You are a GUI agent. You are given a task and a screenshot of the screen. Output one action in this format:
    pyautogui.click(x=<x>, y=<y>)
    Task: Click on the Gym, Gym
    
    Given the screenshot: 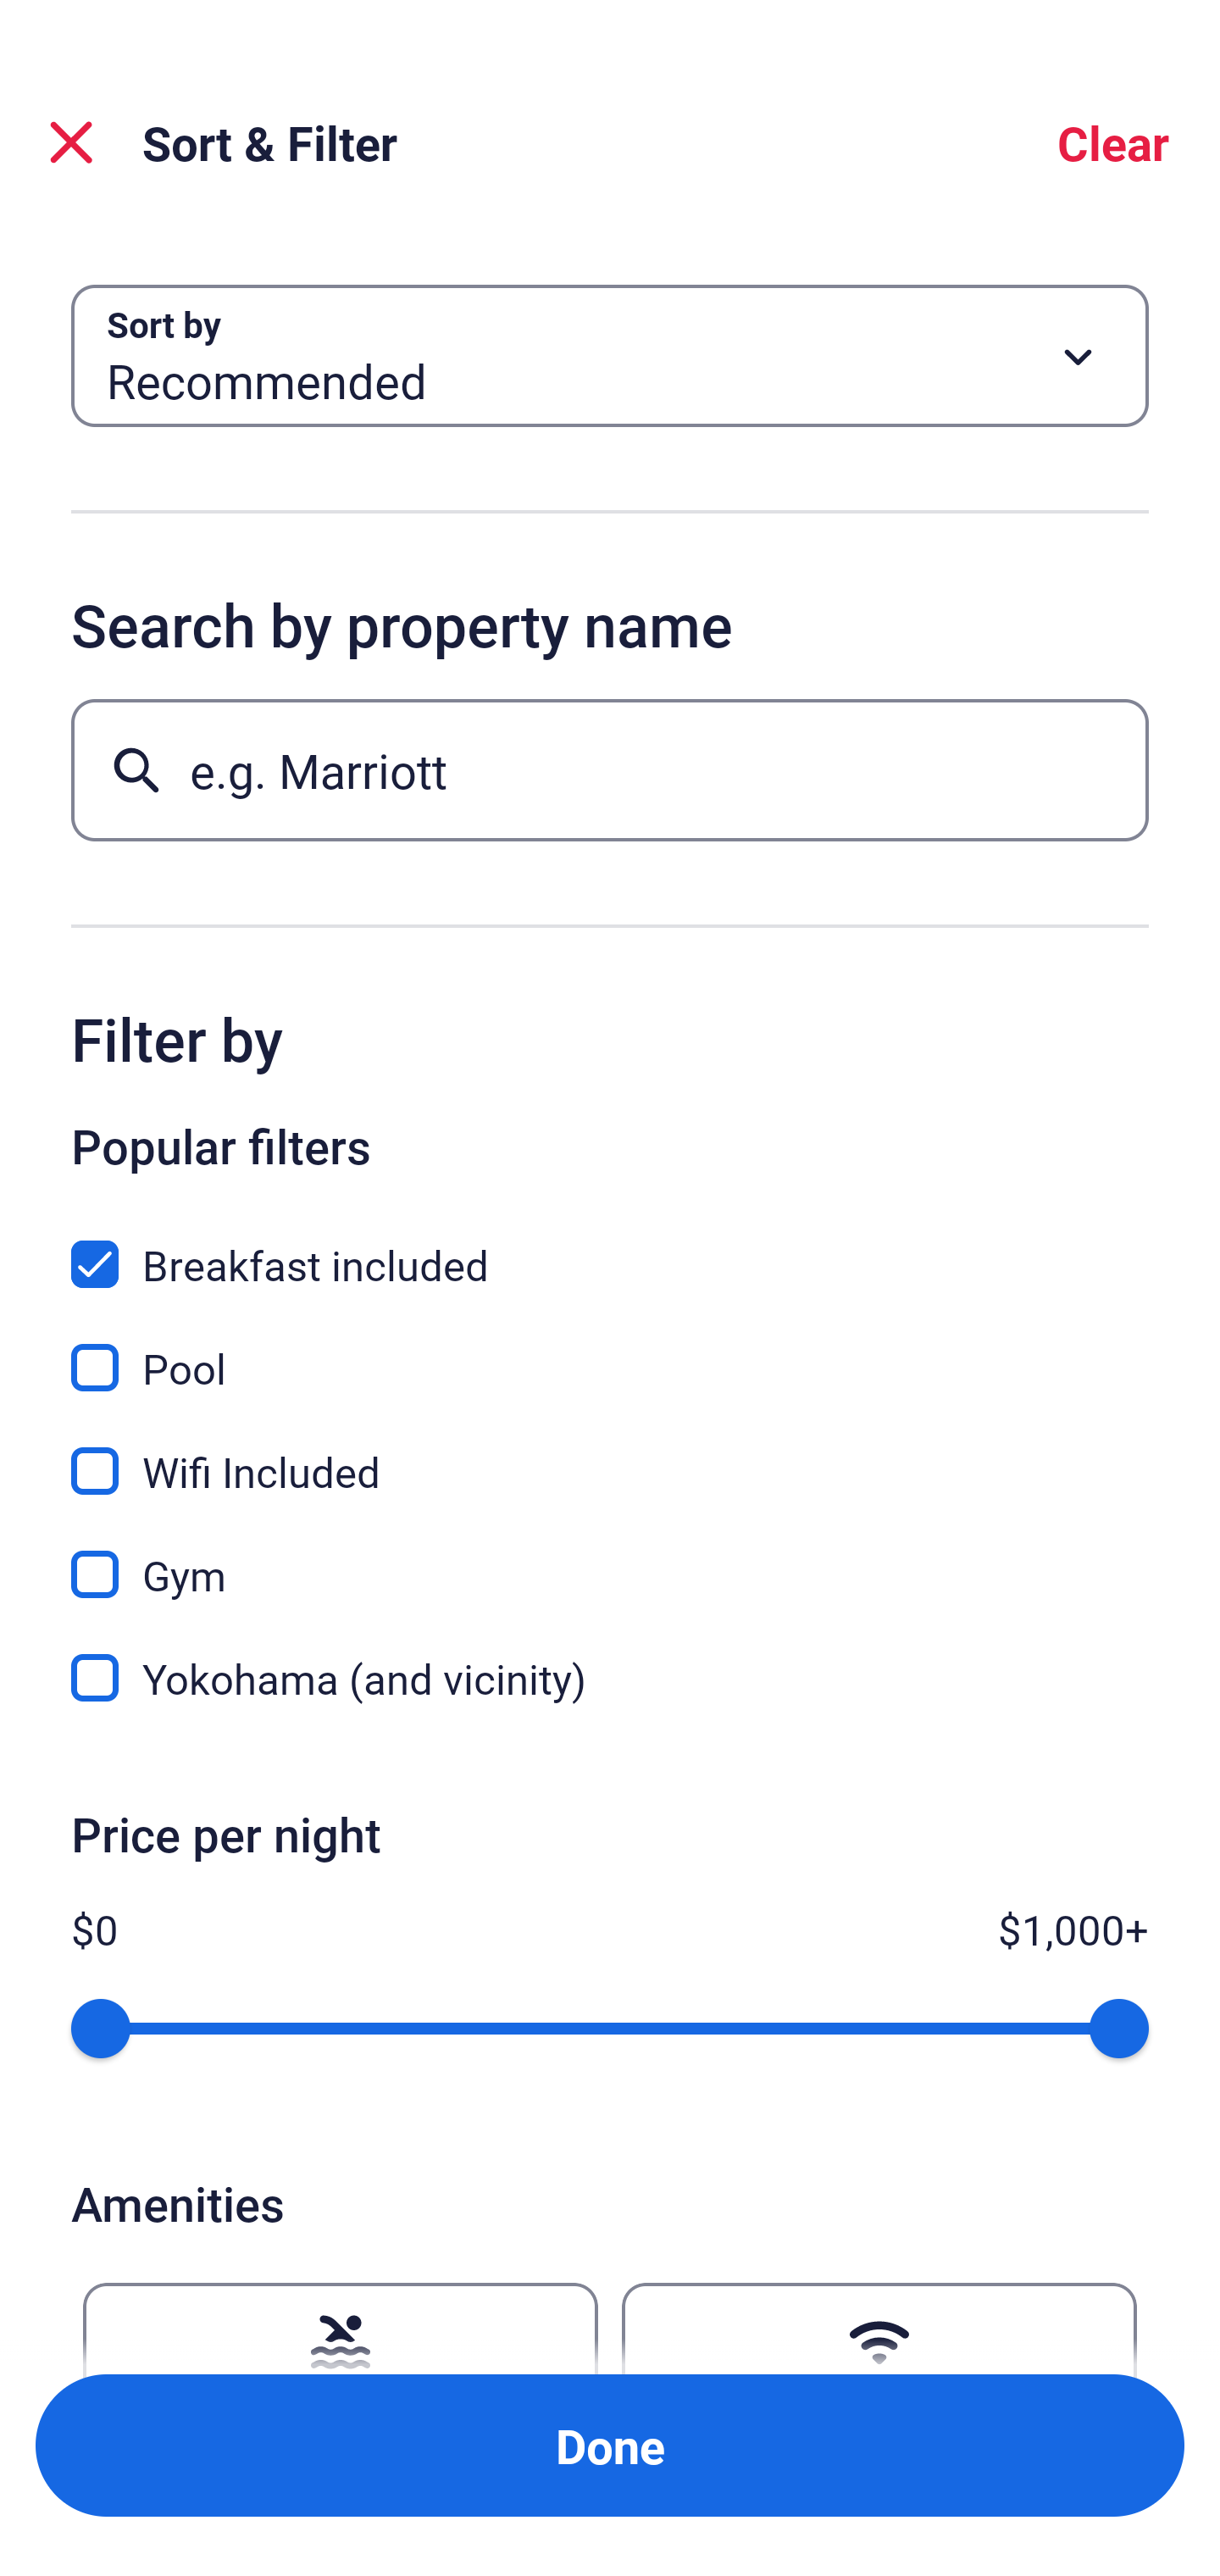 What is the action you would take?
    pyautogui.click(x=610, y=1556)
    